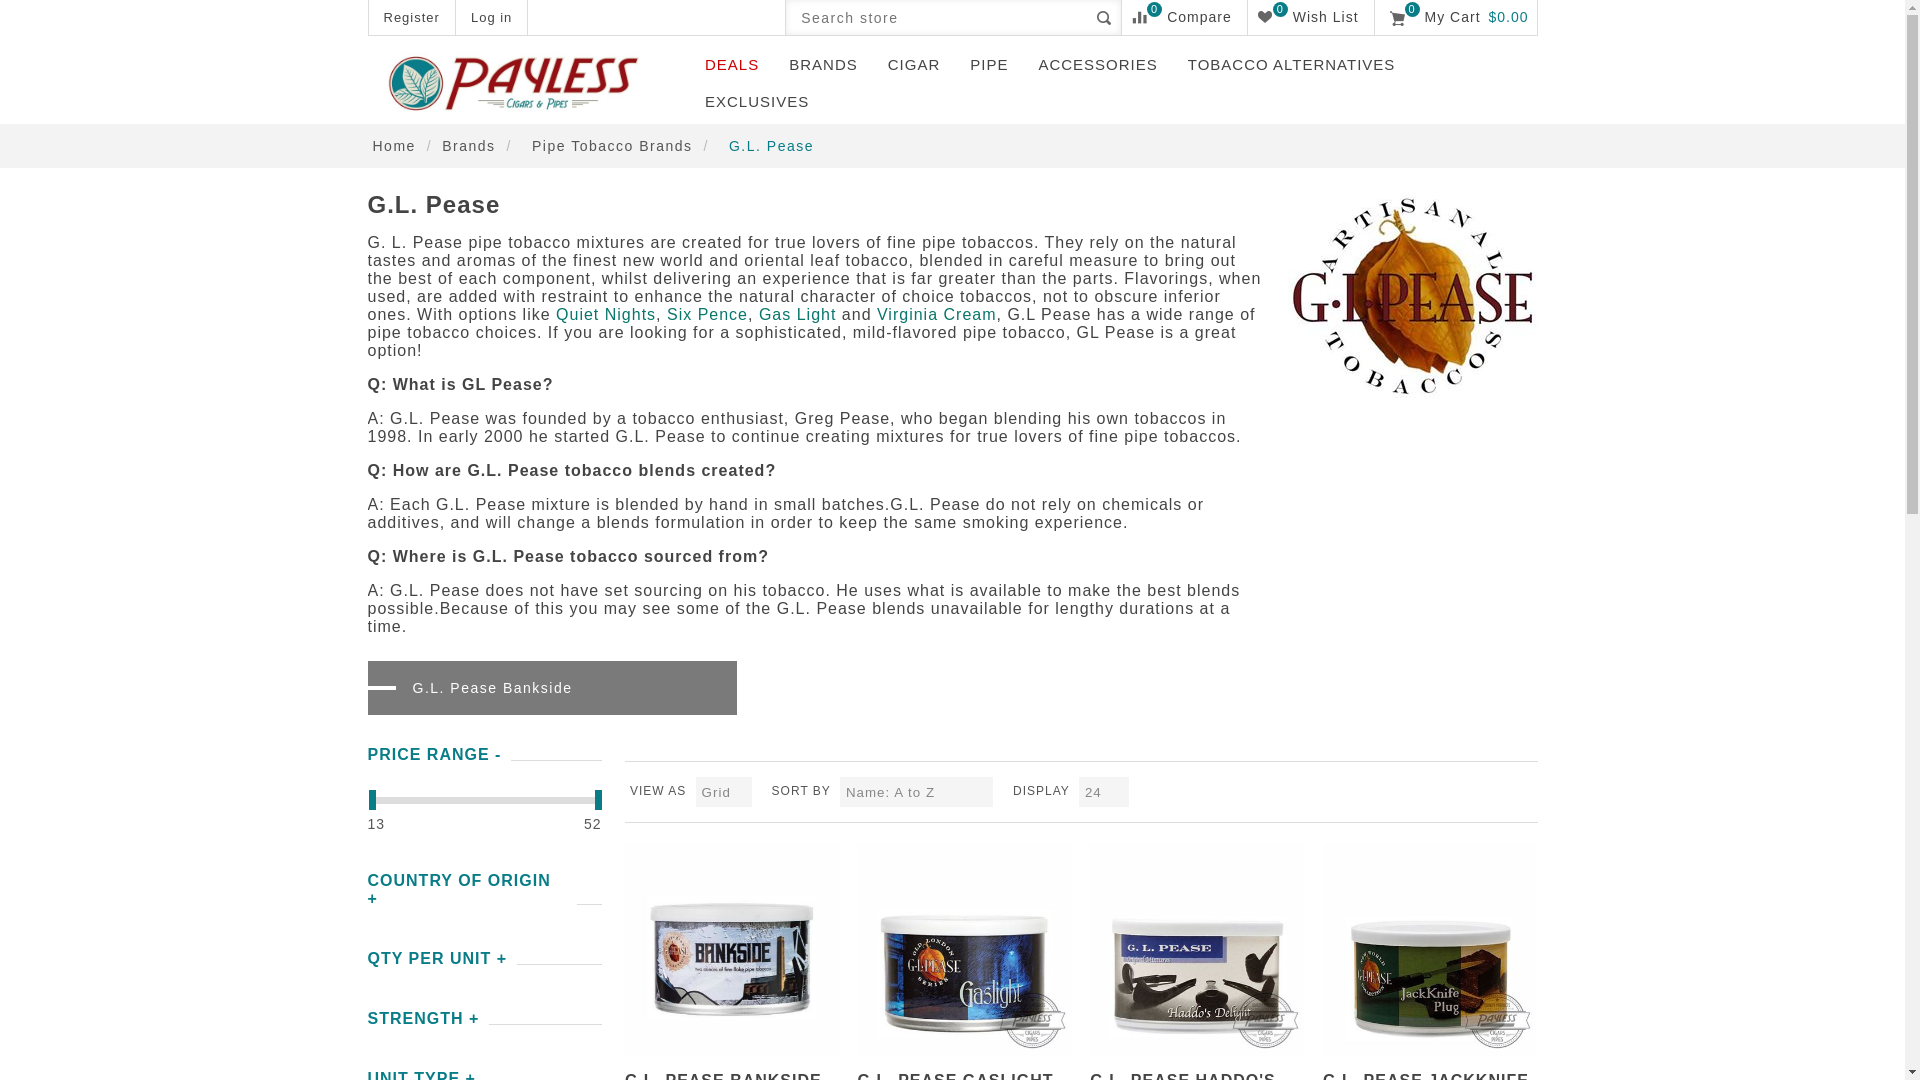 The height and width of the screenshot is (1080, 1920). Describe the element at coordinates (491, 17) in the screenshot. I see `DEALS` at that location.